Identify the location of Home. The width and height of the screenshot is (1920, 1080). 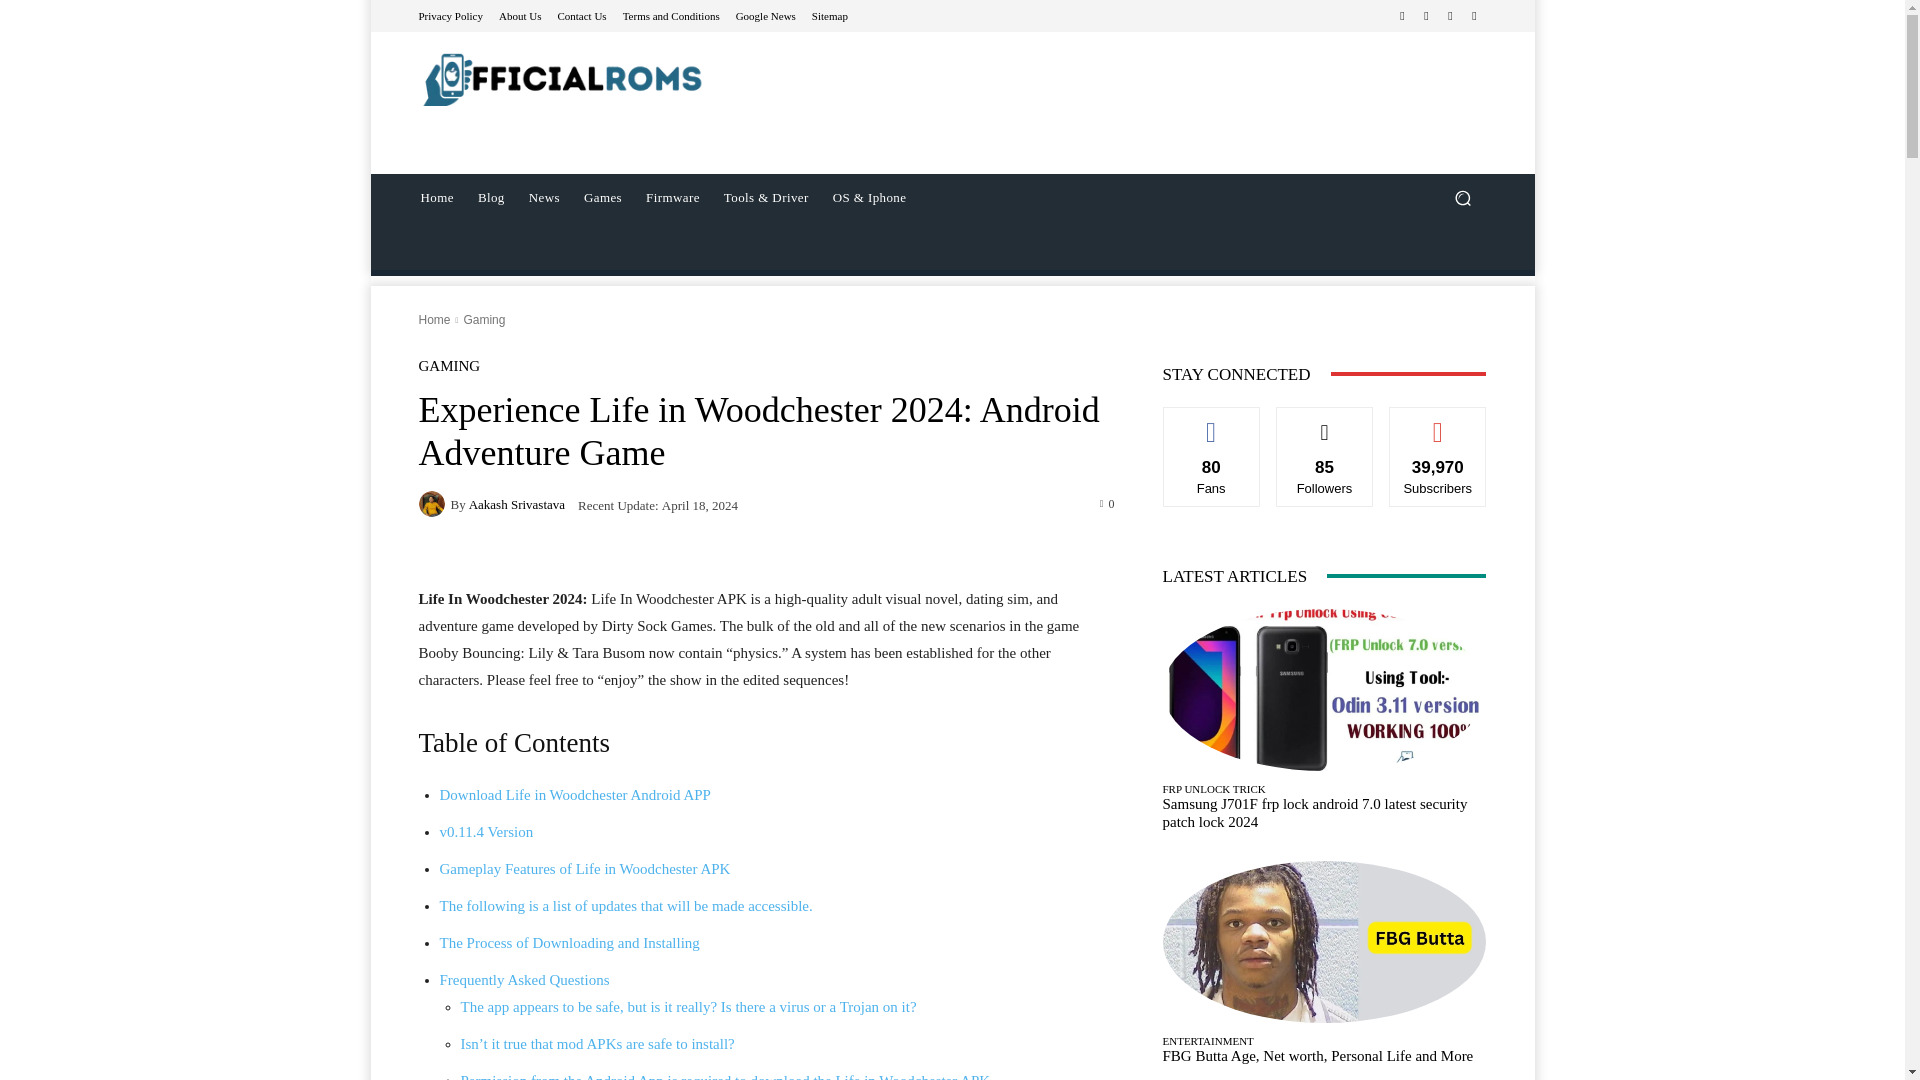
(434, 320).